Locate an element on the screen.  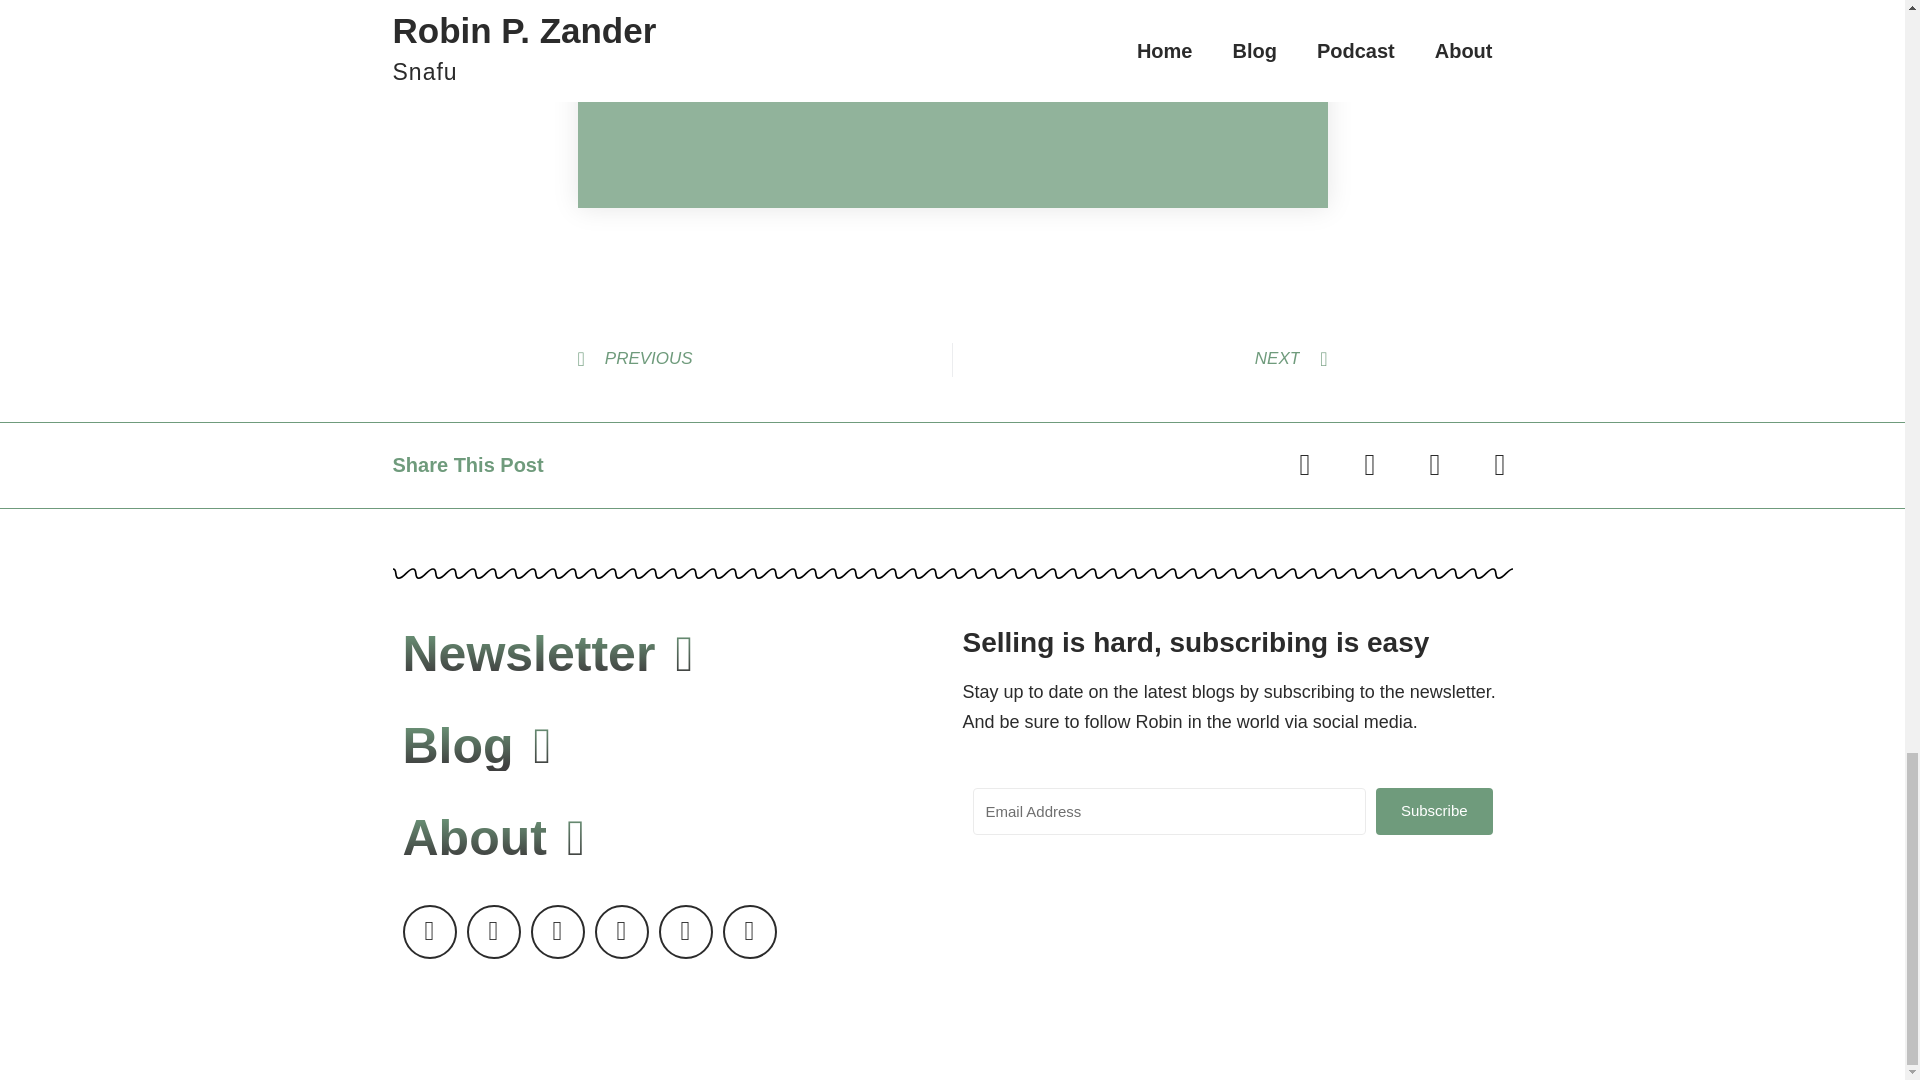
NEXT is located at coordinates (1140, 360).